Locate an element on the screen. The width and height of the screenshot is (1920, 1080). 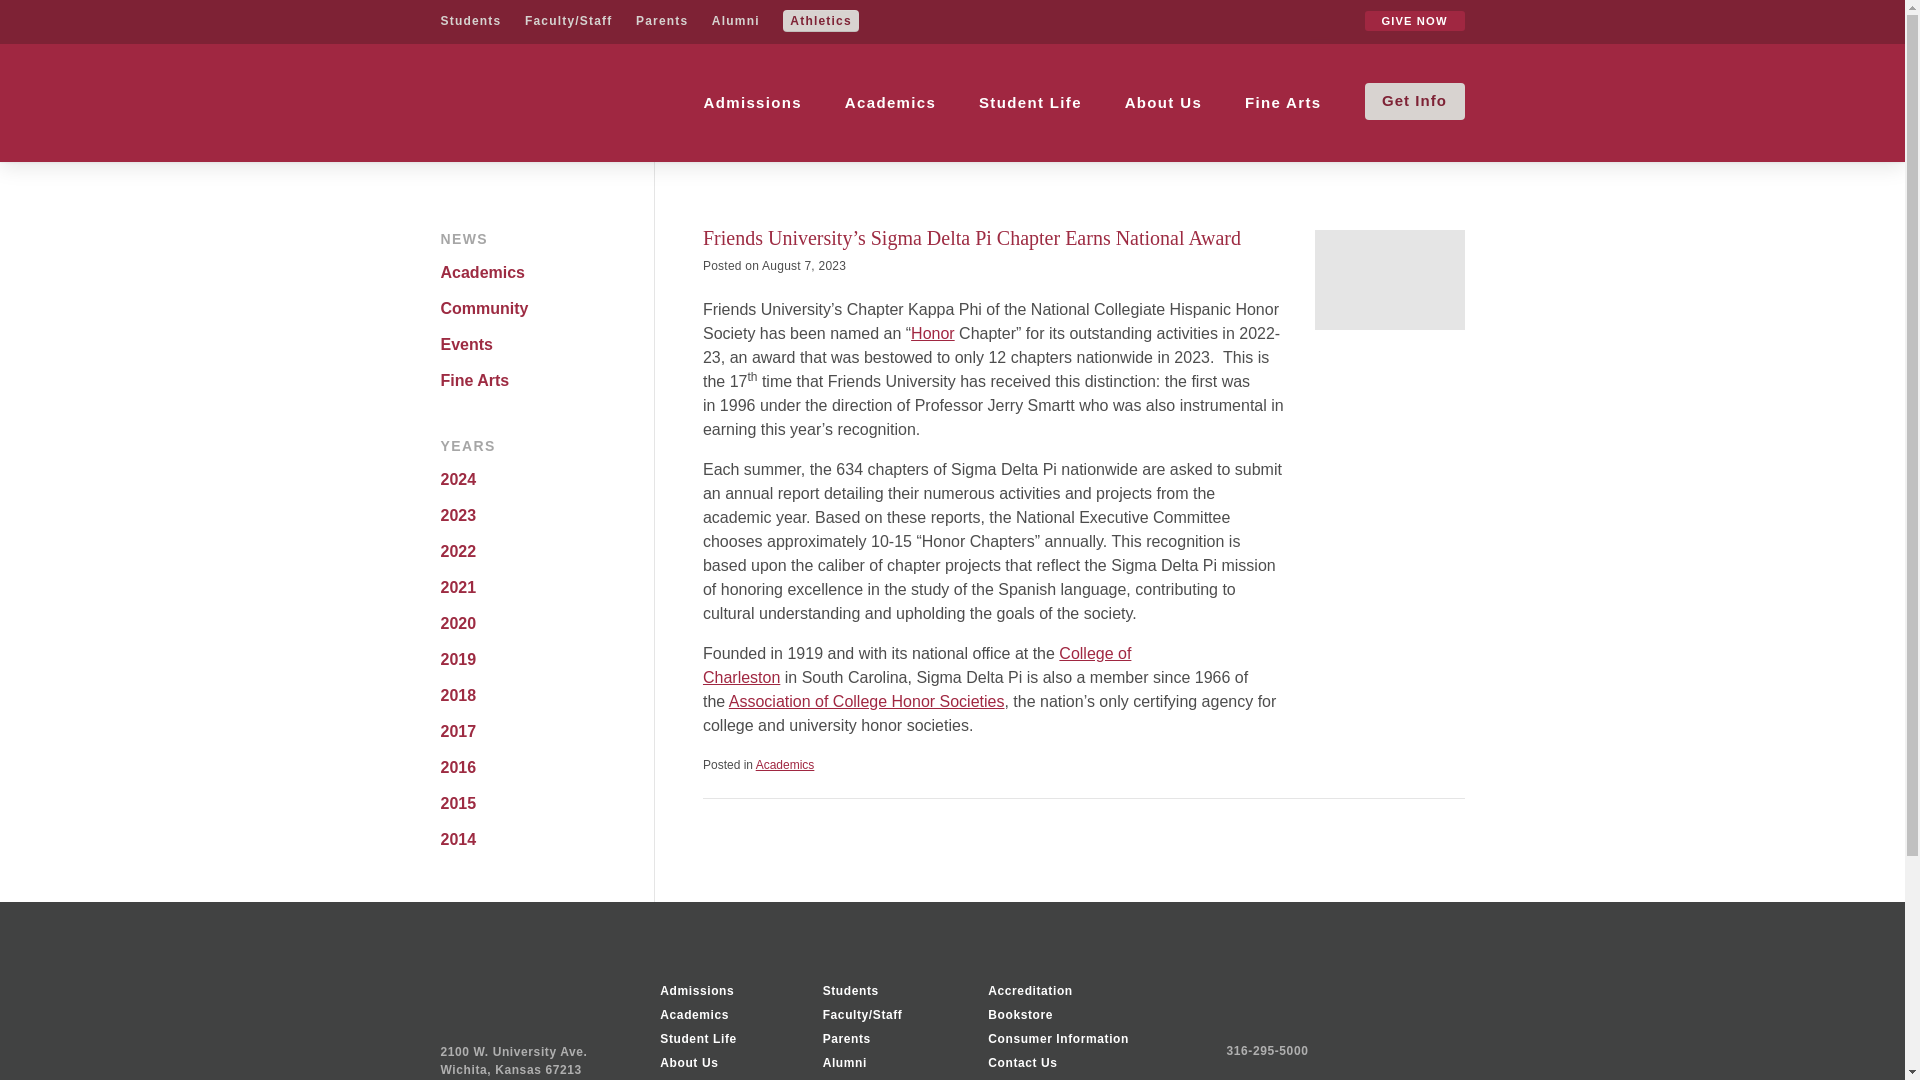
Academics is located at coordinates (890, 102).